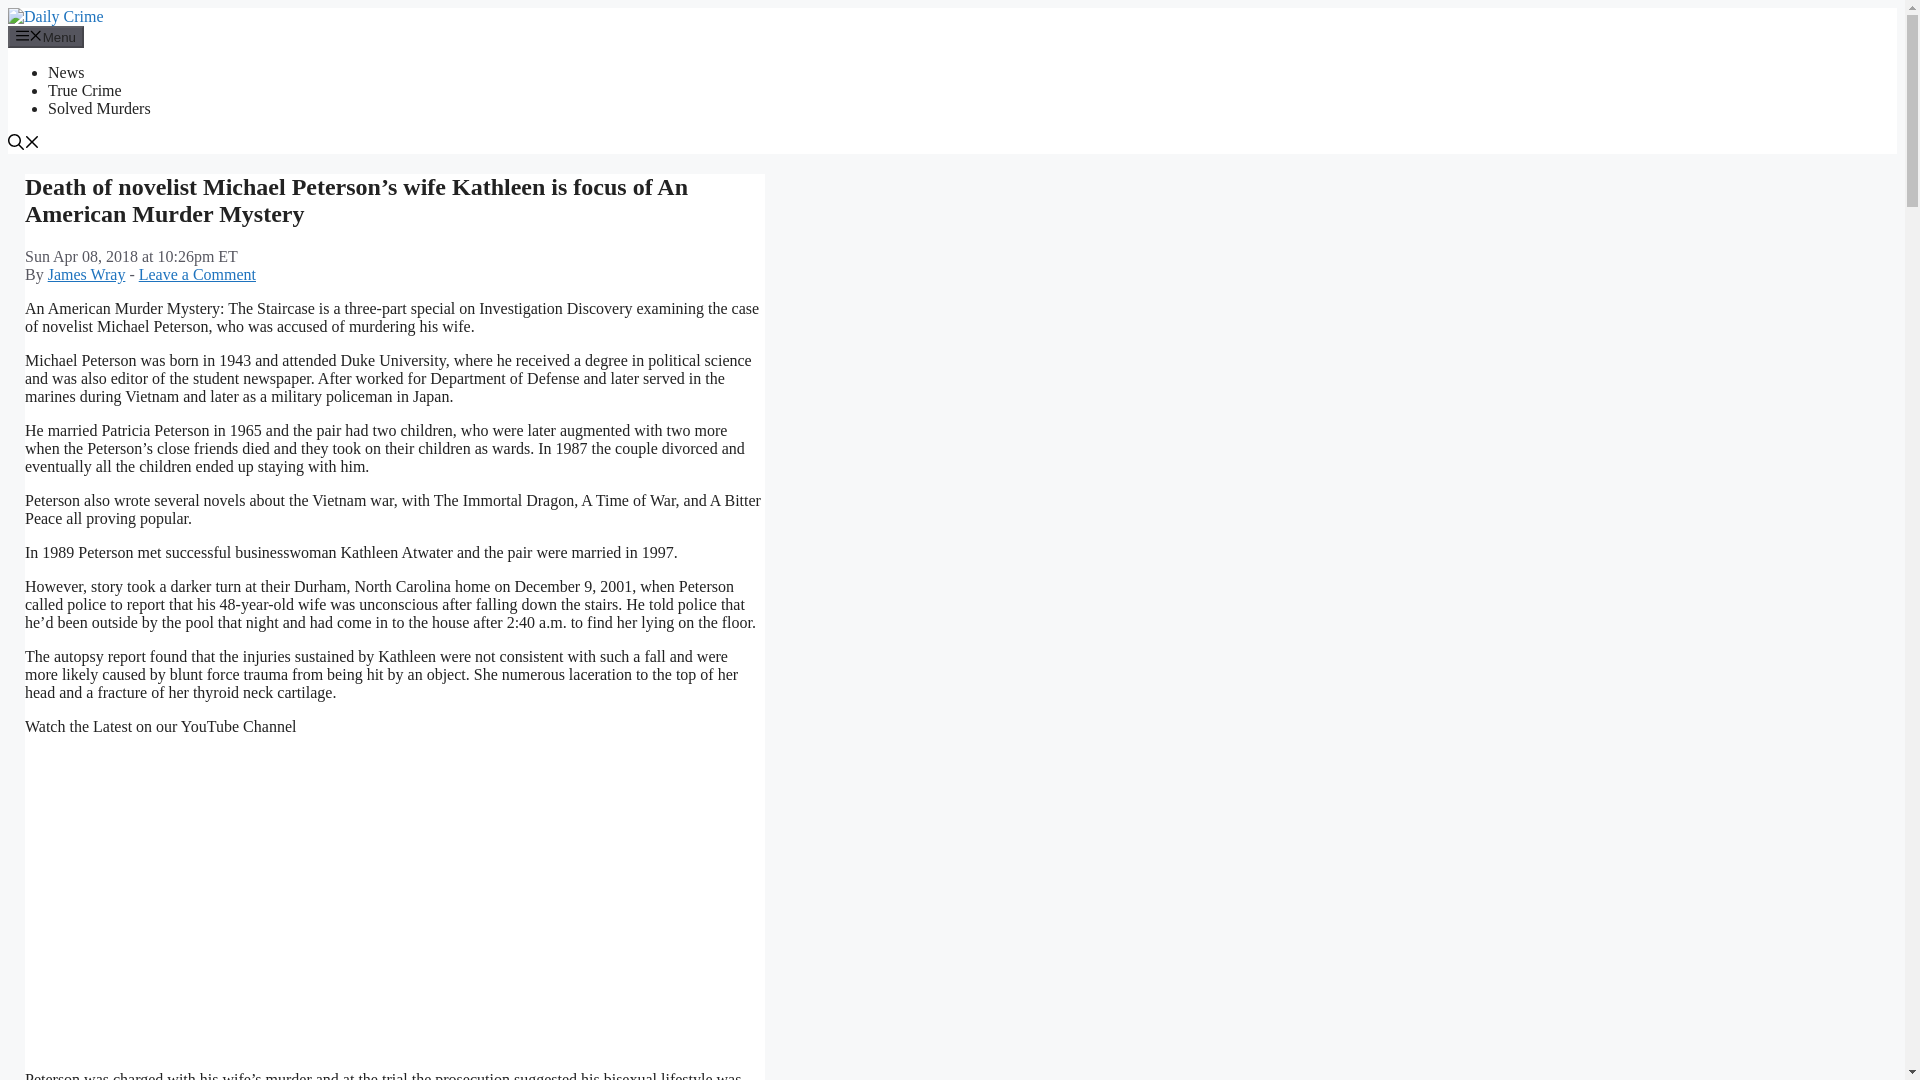 This screenshot has height=1080, width=1920. I want to click on James Wray, so click(87, 274).